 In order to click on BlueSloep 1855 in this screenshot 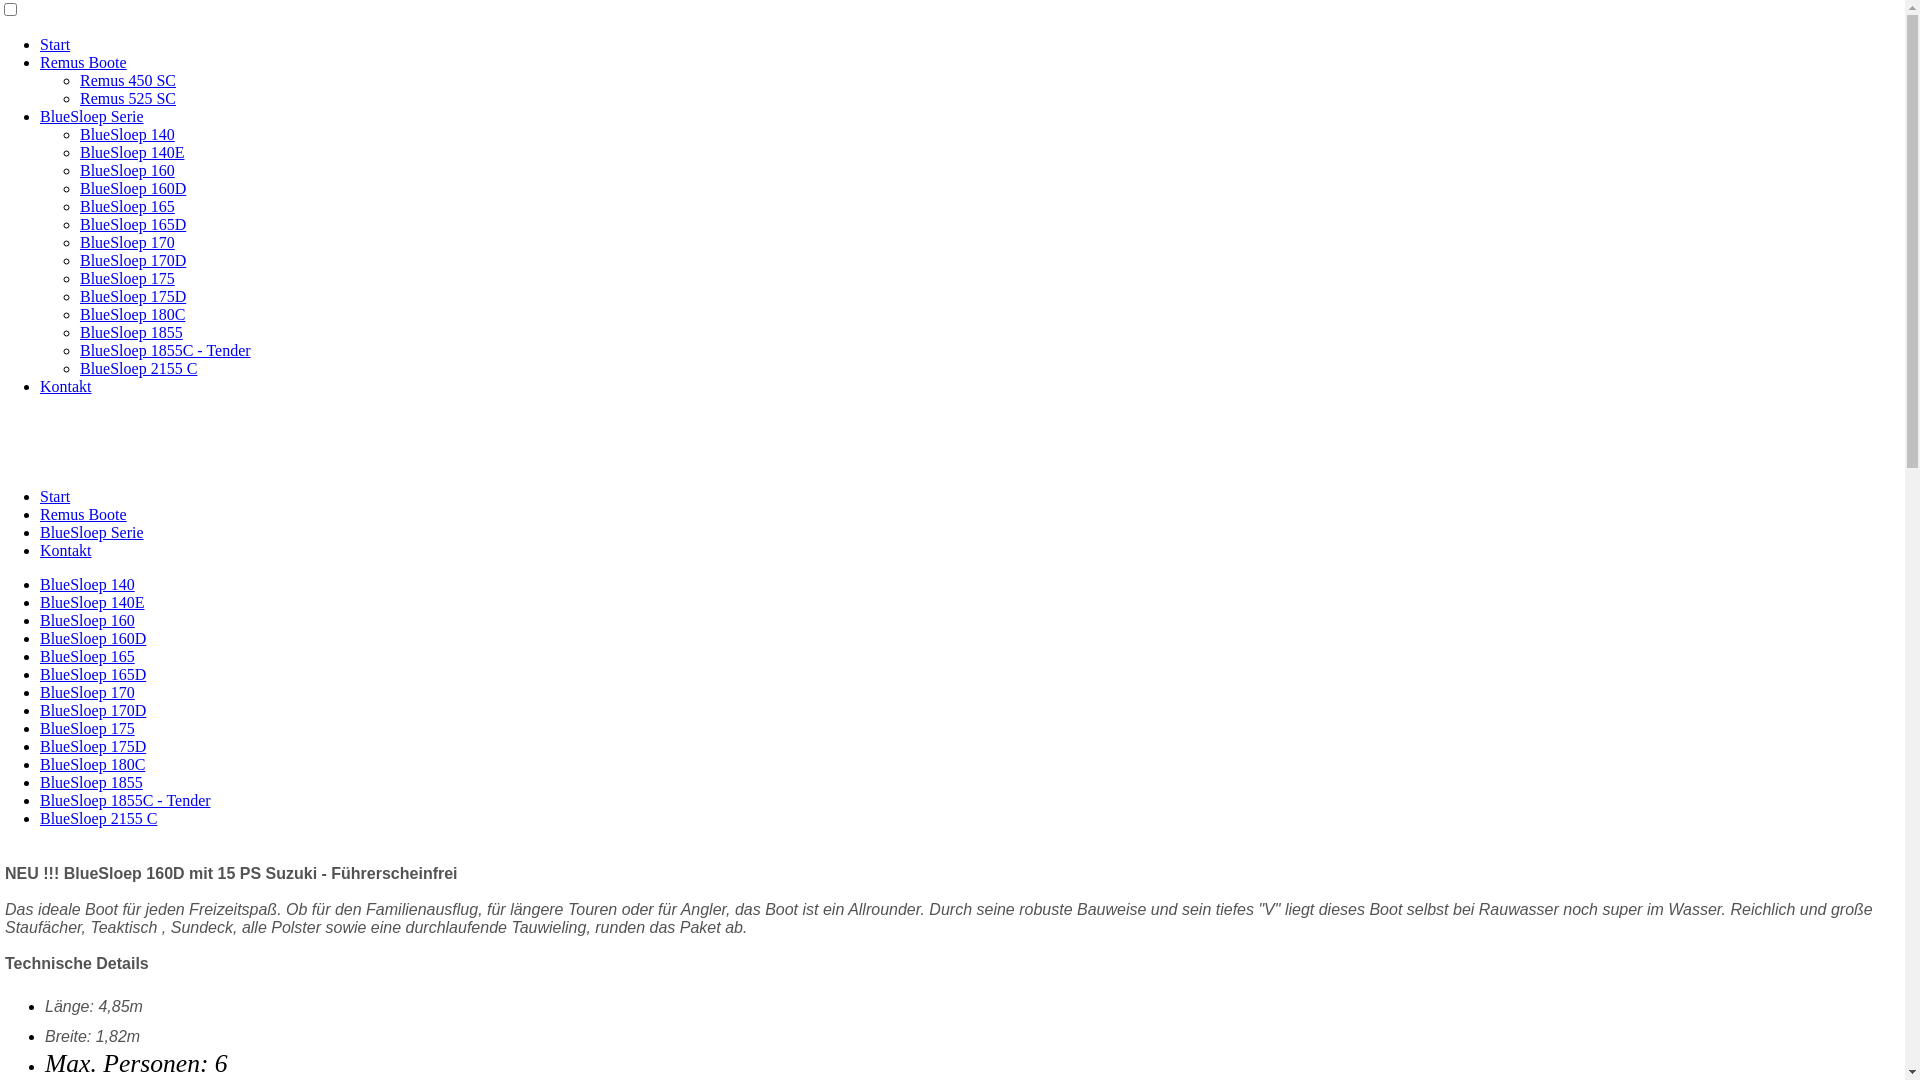, I will do `click(92, 782)`.